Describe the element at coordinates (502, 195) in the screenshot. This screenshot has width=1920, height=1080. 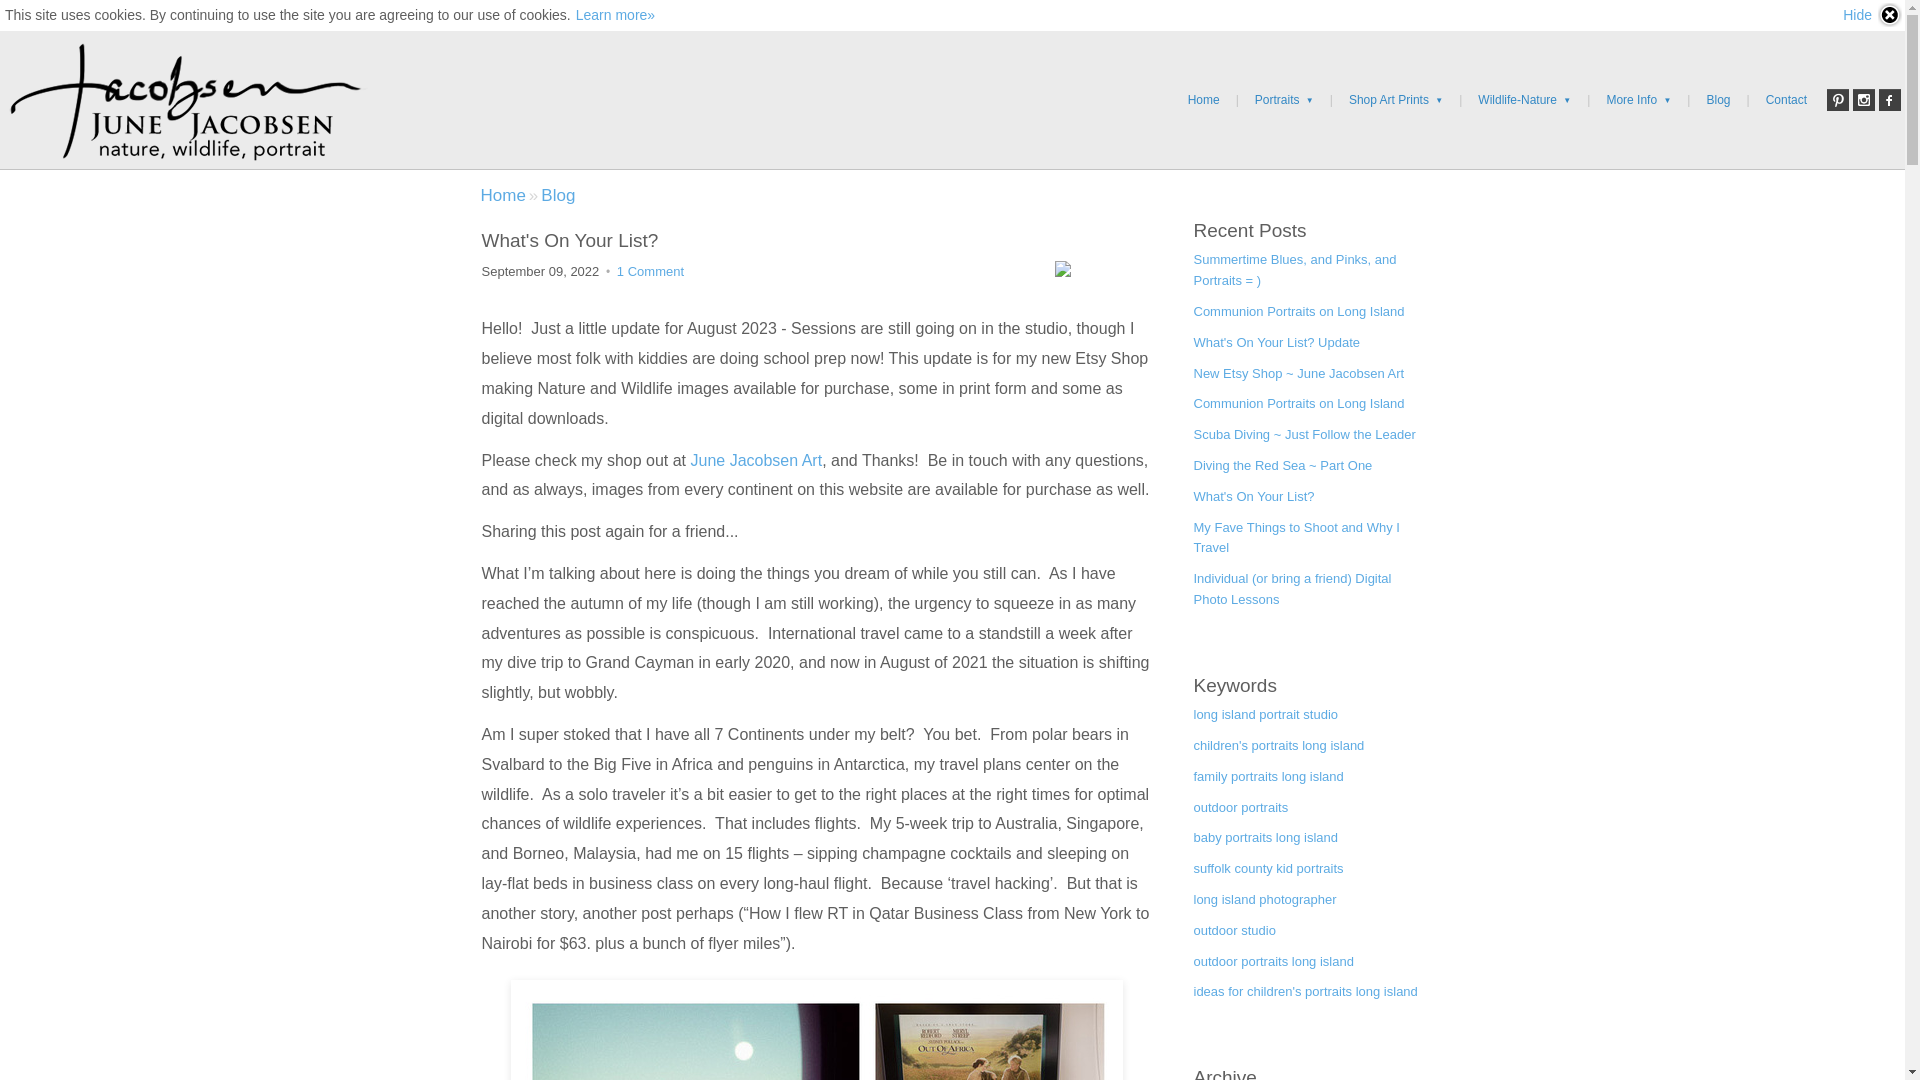
I see `June Jacobsen Portrait` at that location.